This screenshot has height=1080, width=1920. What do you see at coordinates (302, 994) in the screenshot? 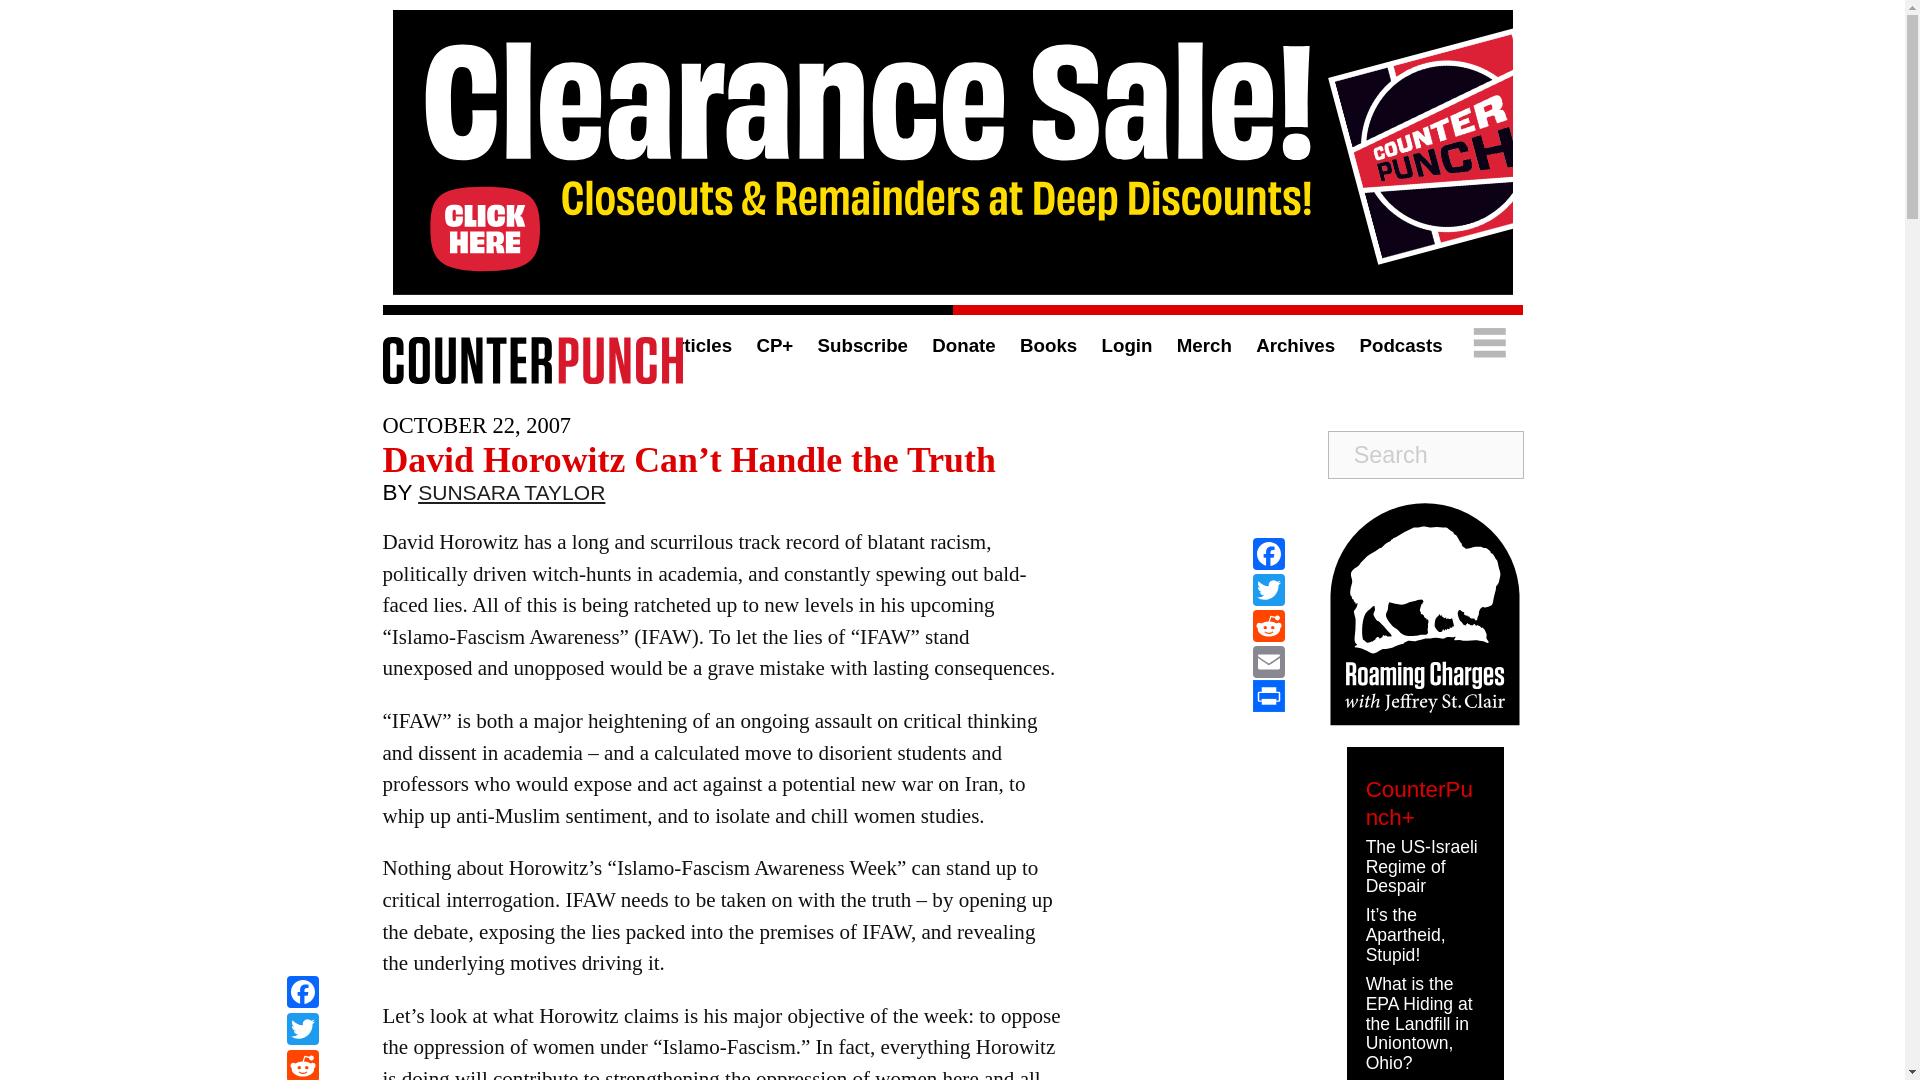
I see `Facebook` at bounding box center [302, 994].